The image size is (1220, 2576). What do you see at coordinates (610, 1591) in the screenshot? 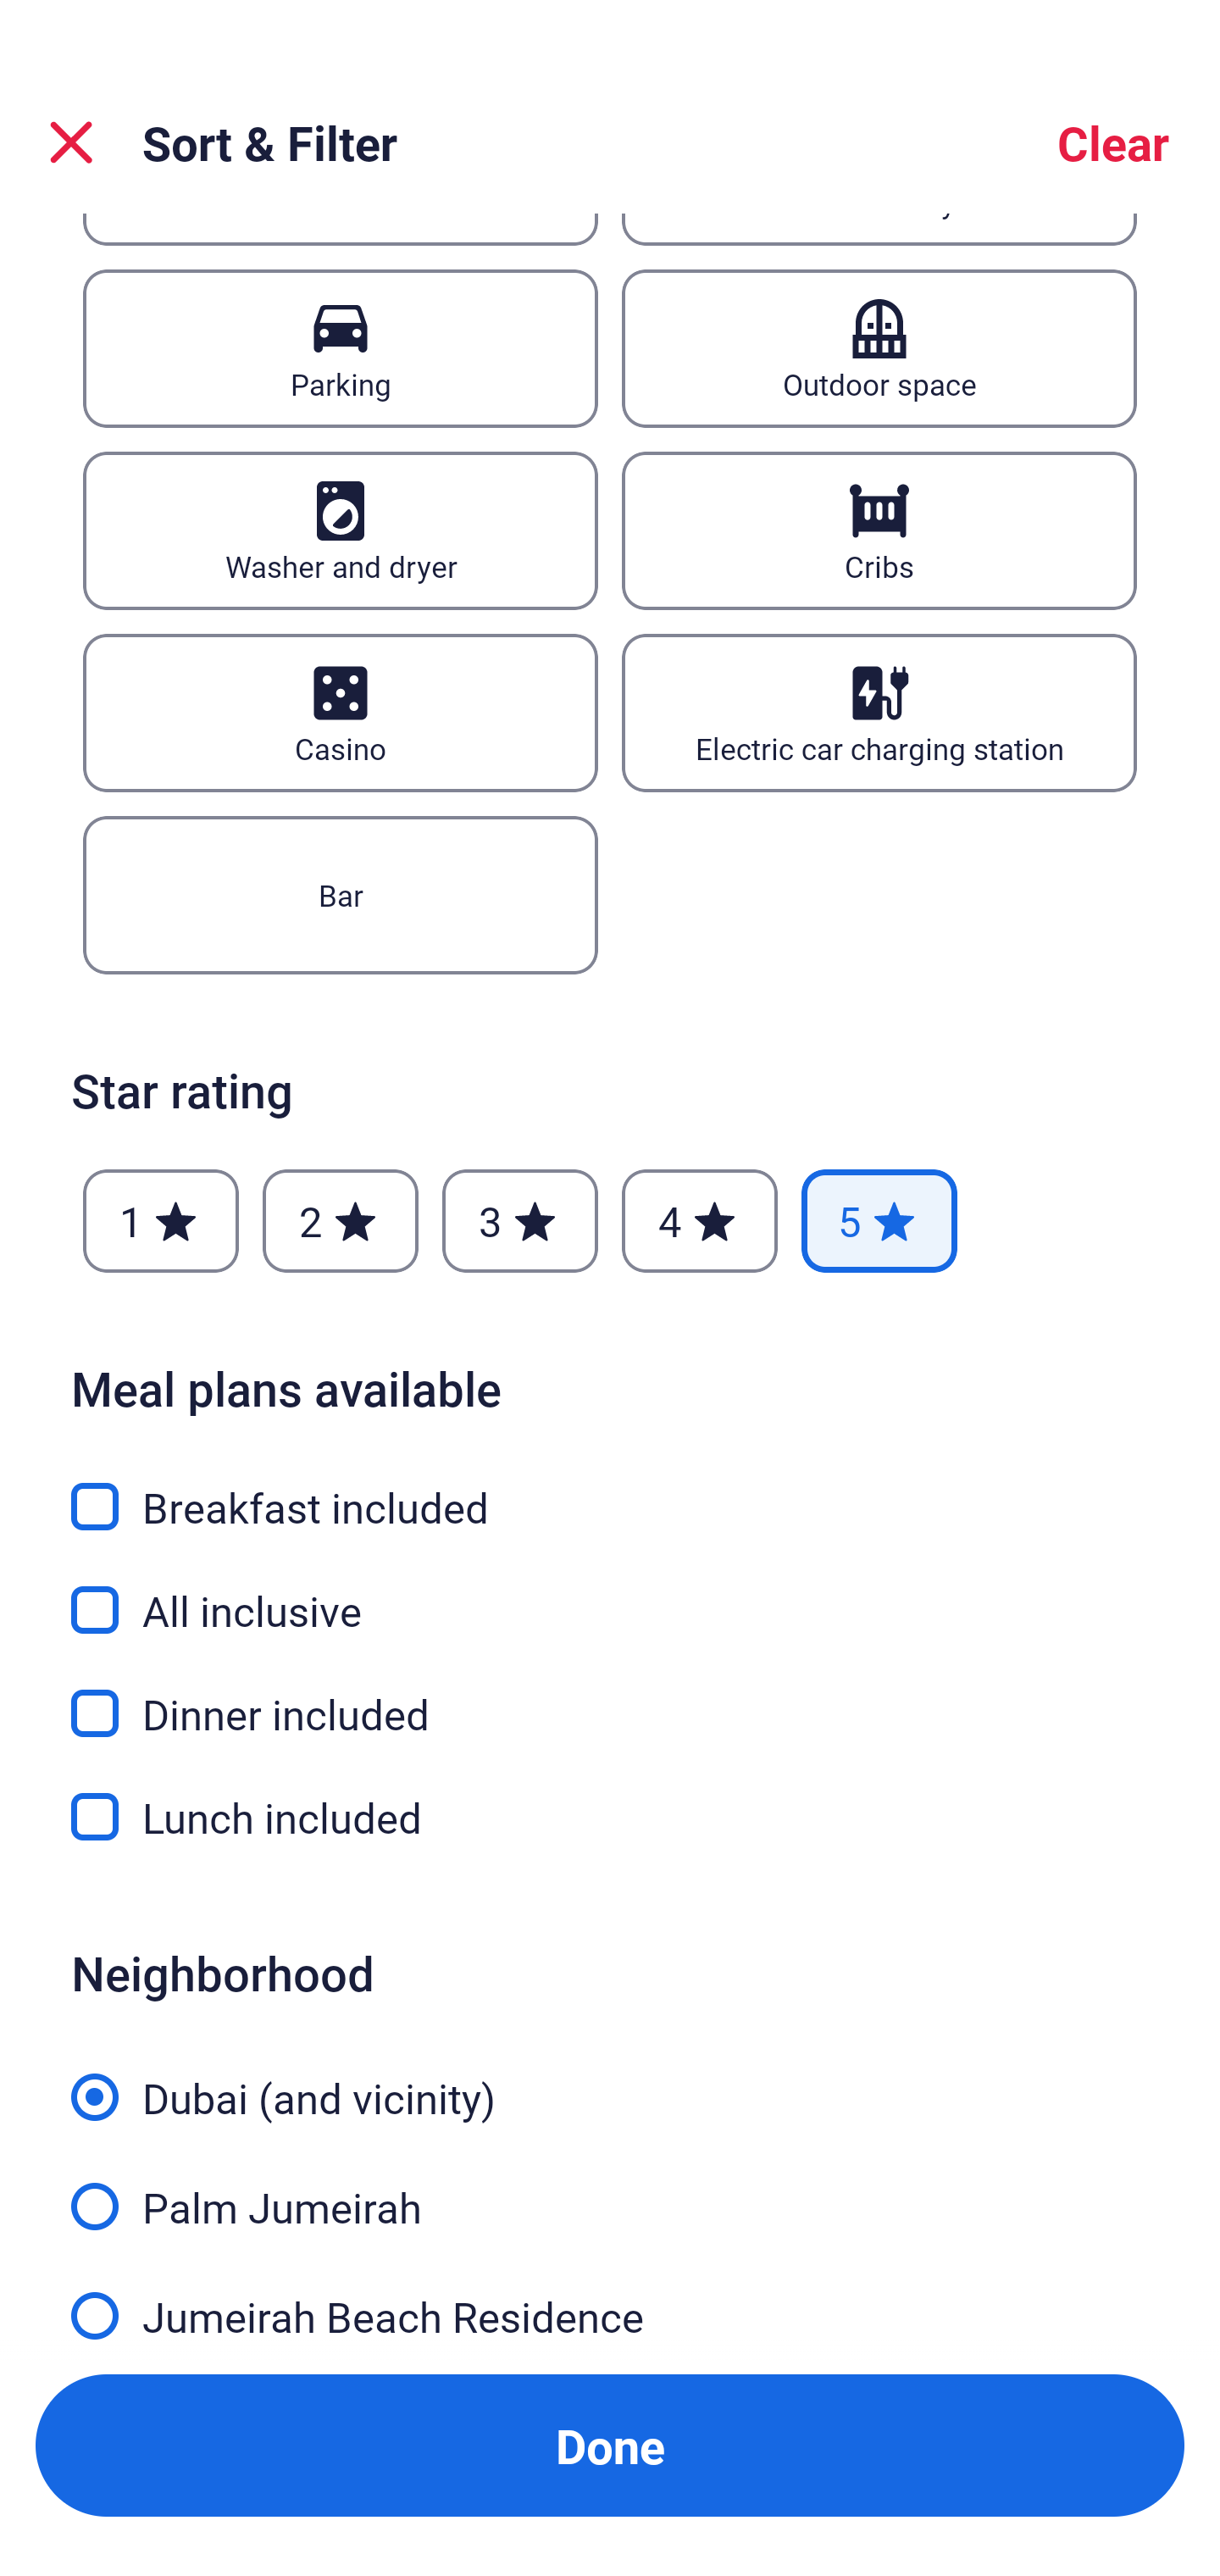
I see `All inclusive, All inclusive` at bounding box center [610, 1591].